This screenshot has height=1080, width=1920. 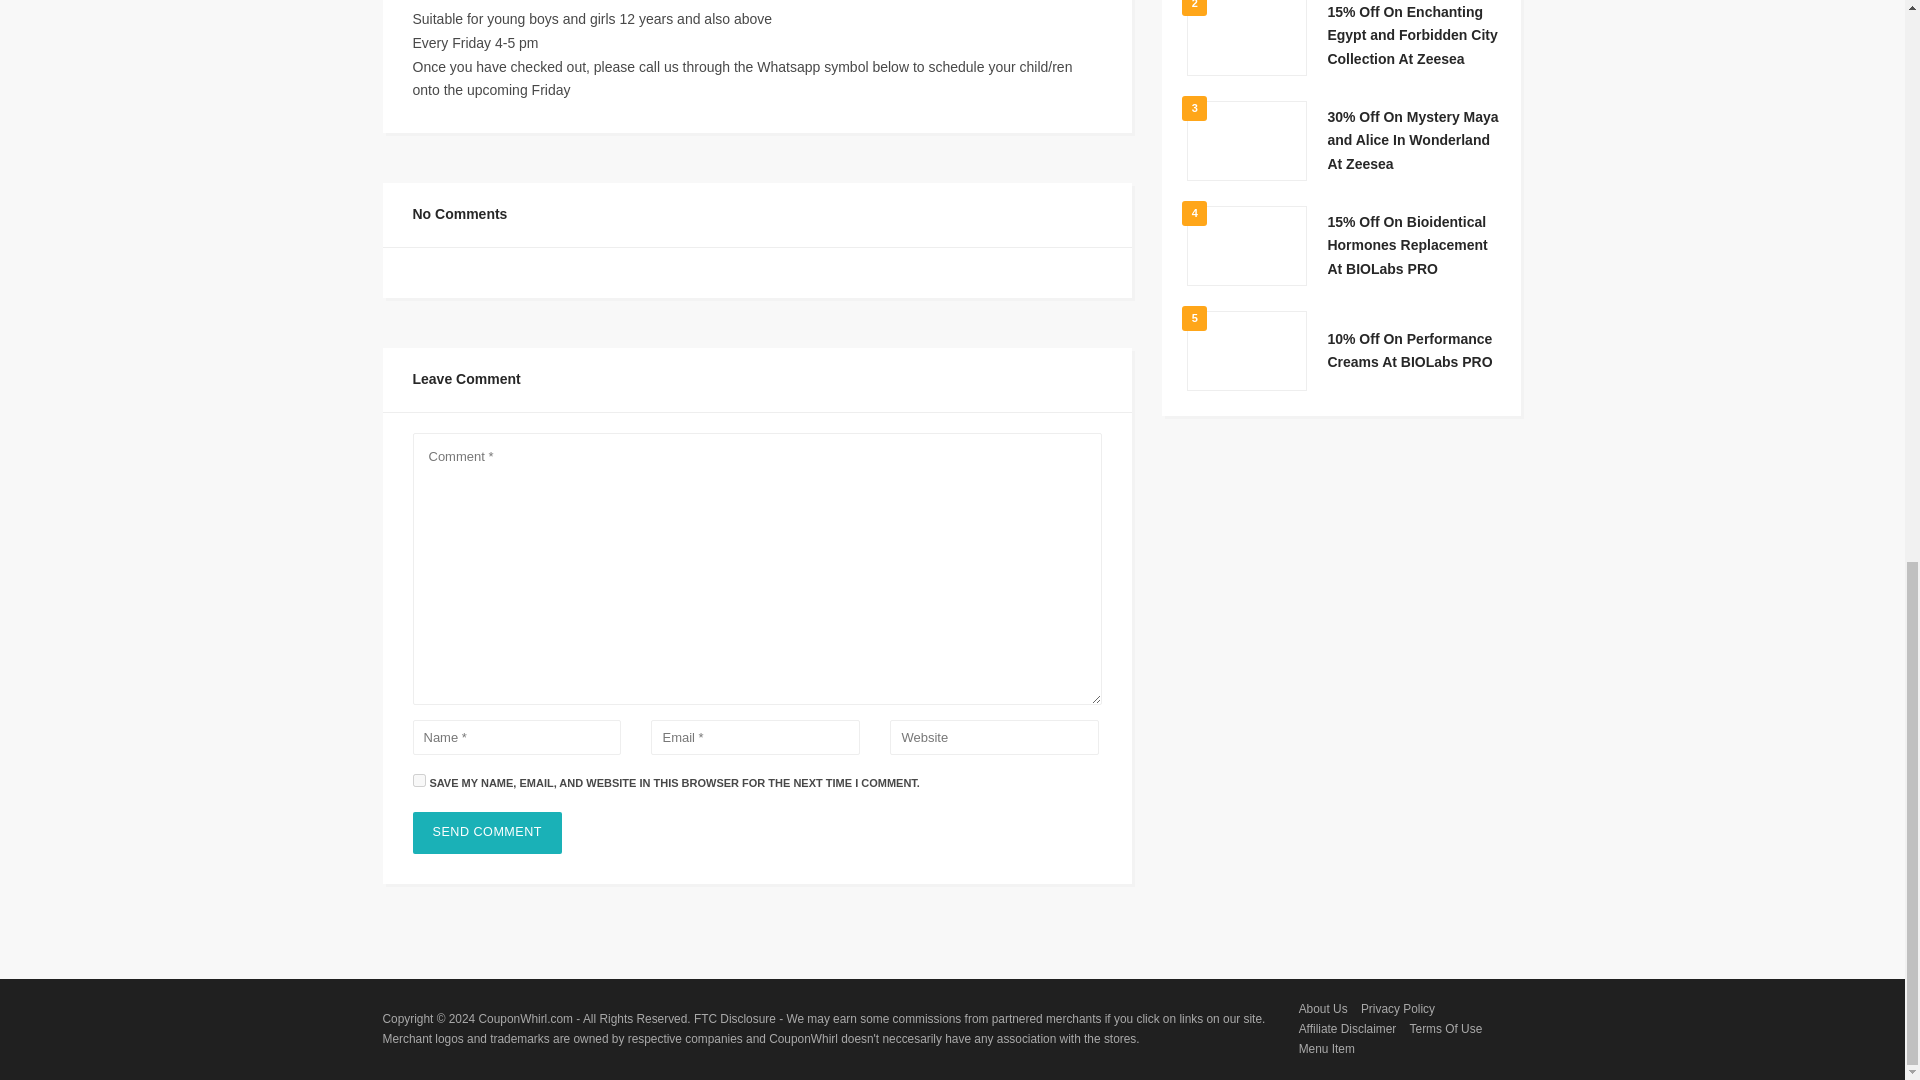 I want to click on Menu Item, so click(x=1327, y=1049).